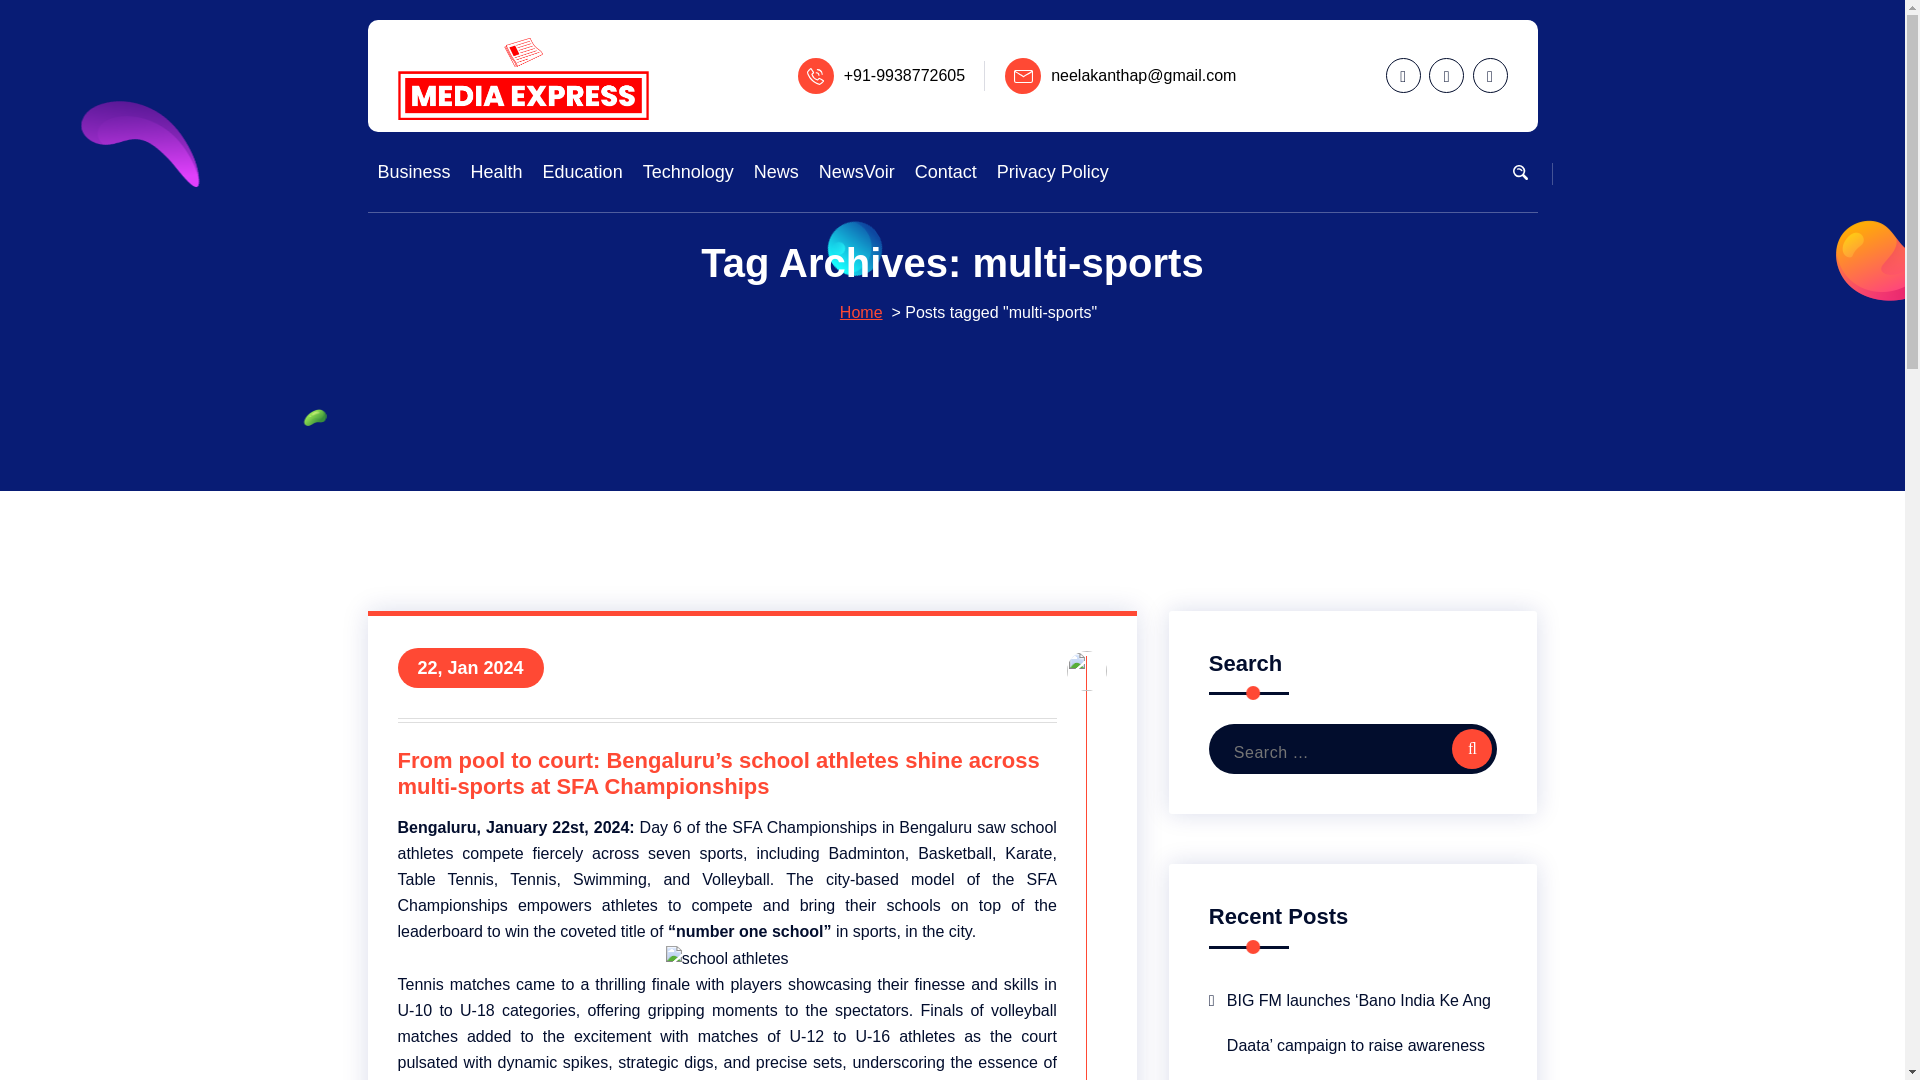  I want to click on Business, so click(414, 171).